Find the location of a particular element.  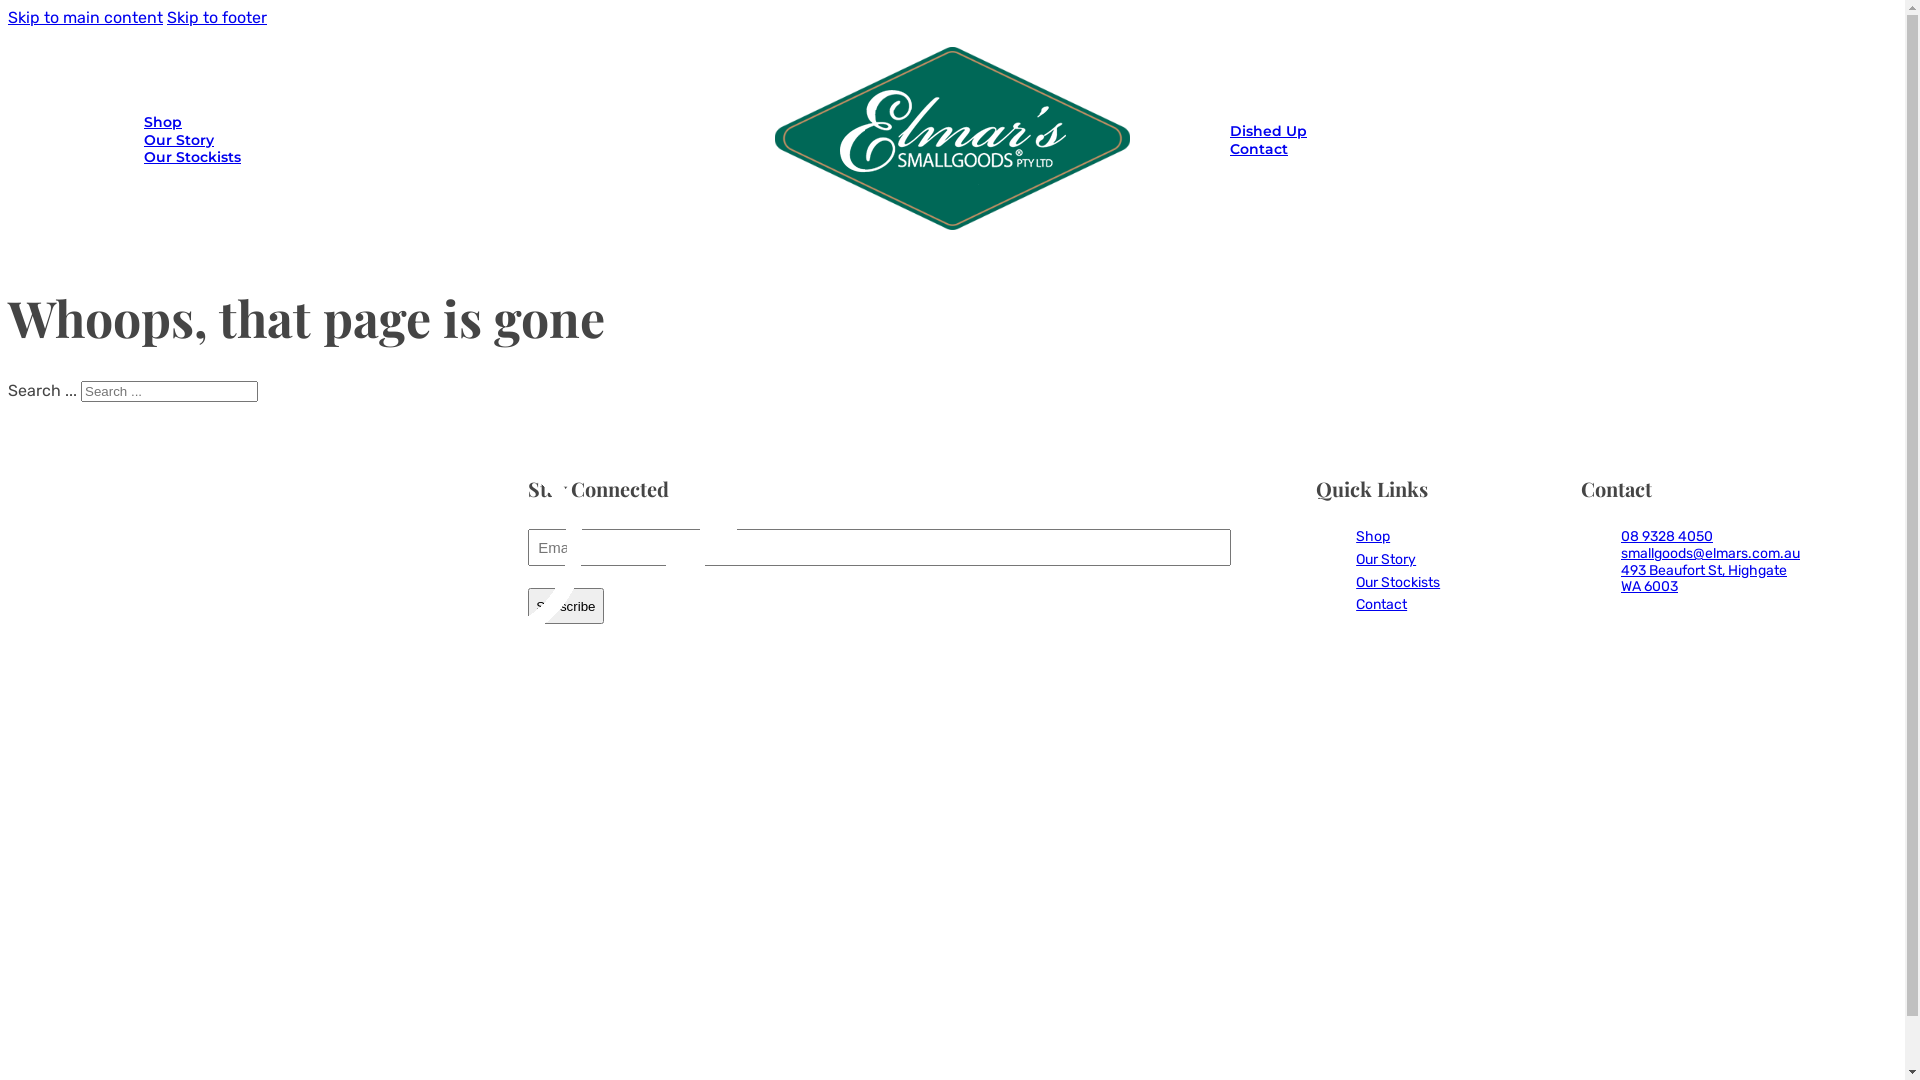

Skip to footer is located at coordinates (217, 18).